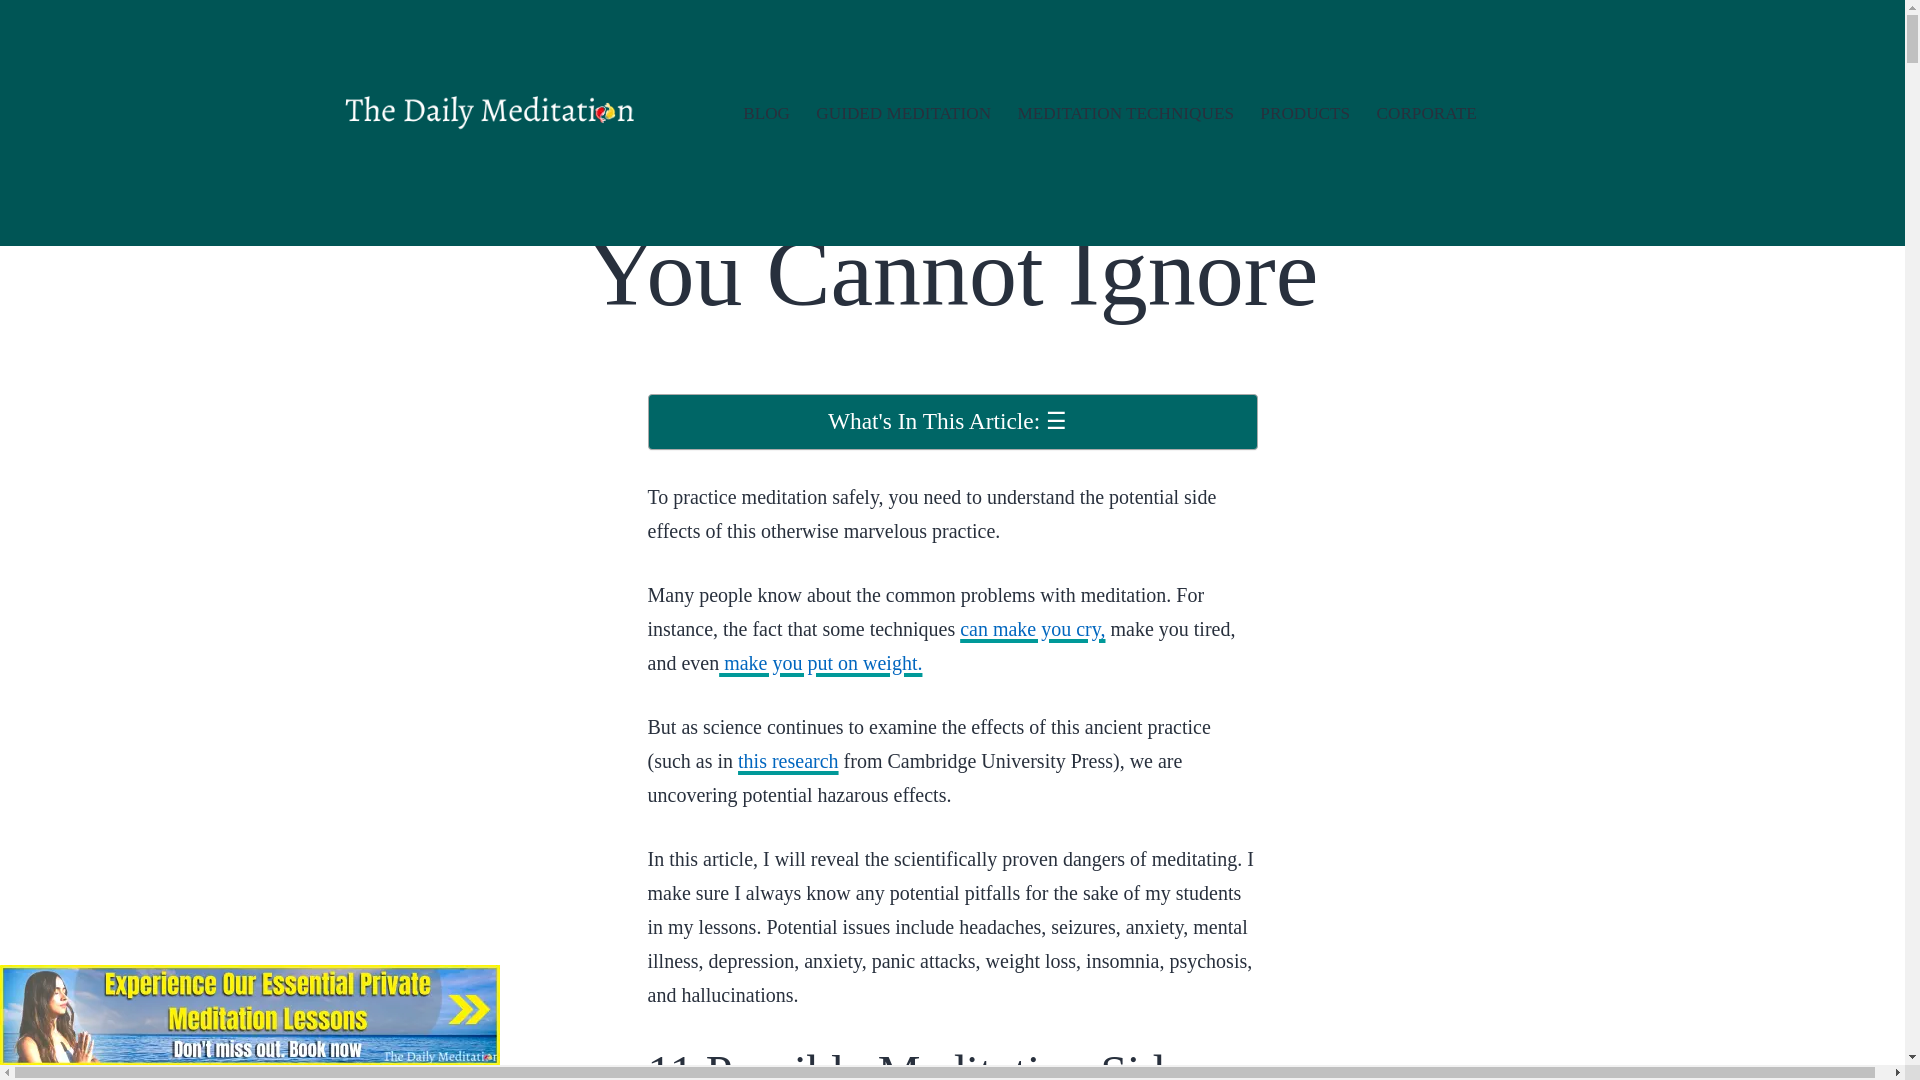 The width and height of the screenshot is (1920, 1080). What do you see at coordinates (766, 114) in the screenshot?
I see `BLOG` at bounding box center [766, 114].